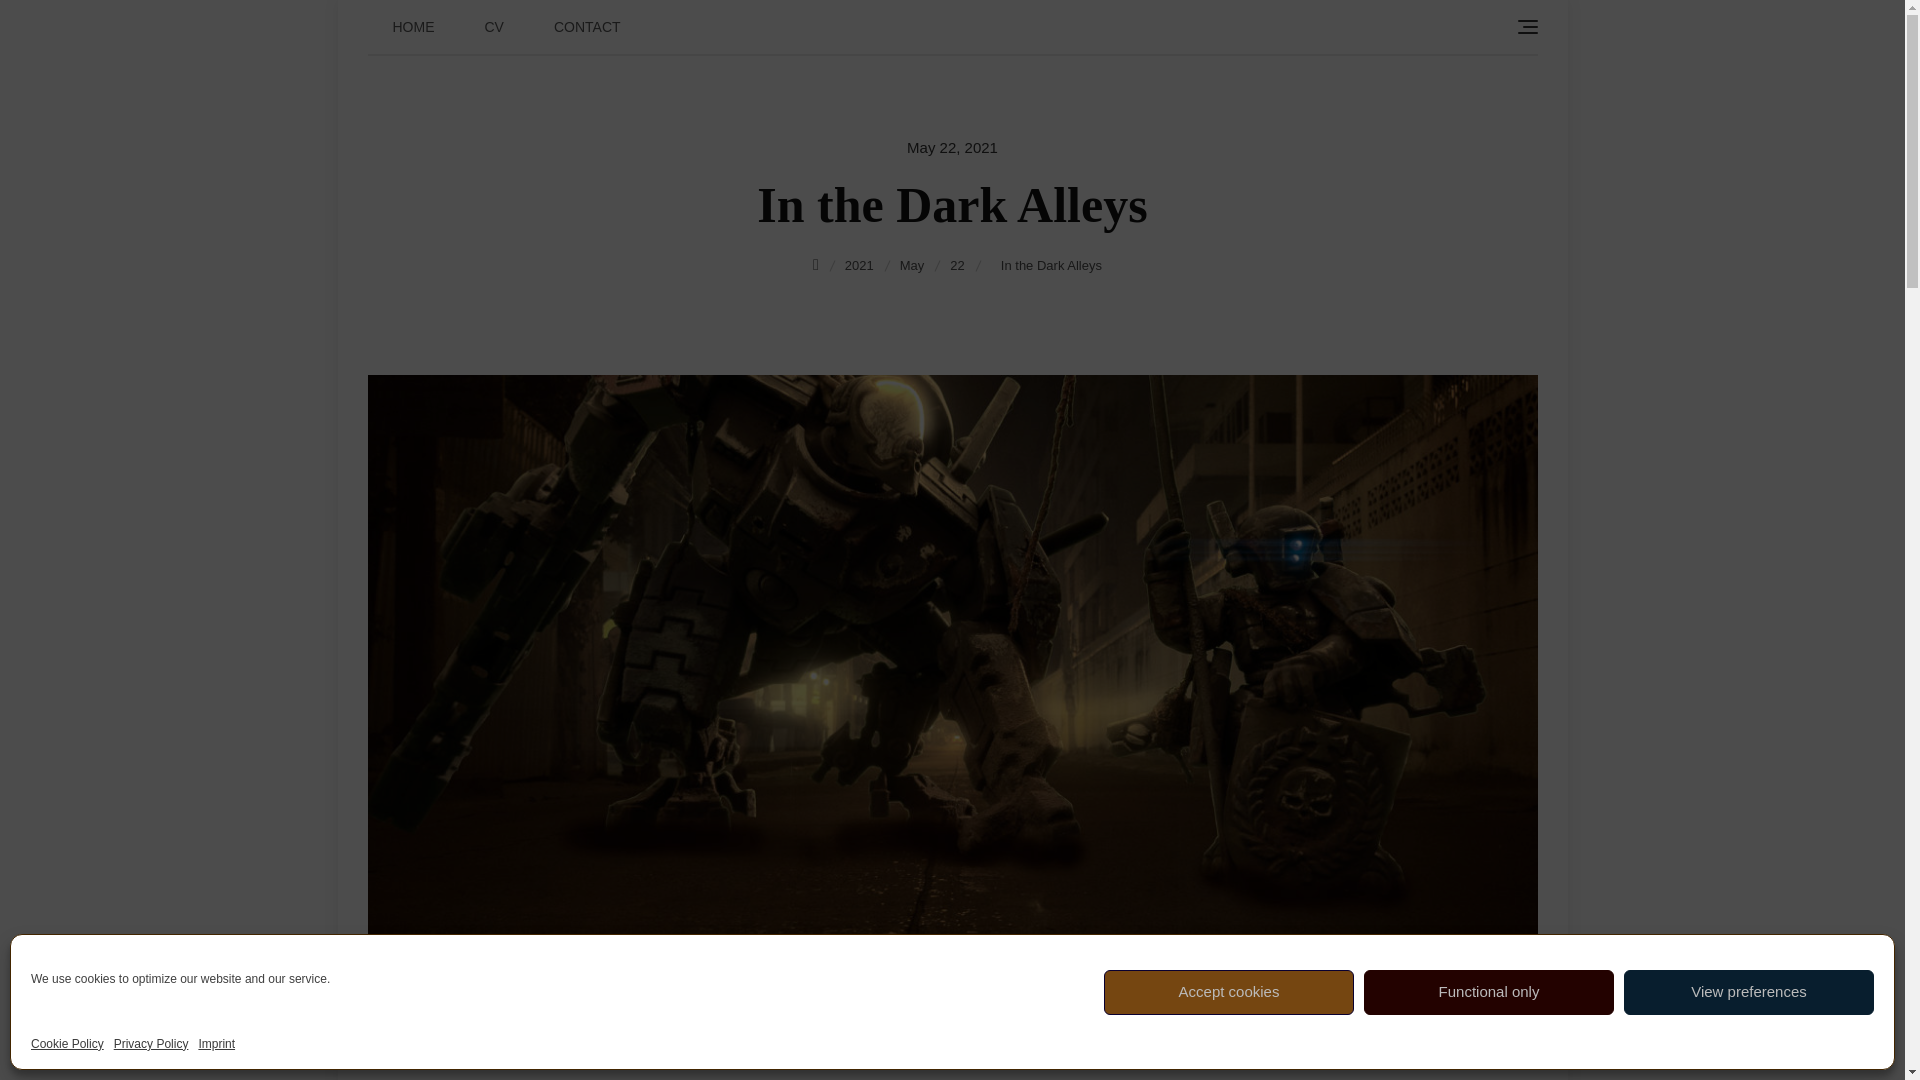 This screenshot has width=1920, height=1080. I want to click on Search, so click(56, 21).